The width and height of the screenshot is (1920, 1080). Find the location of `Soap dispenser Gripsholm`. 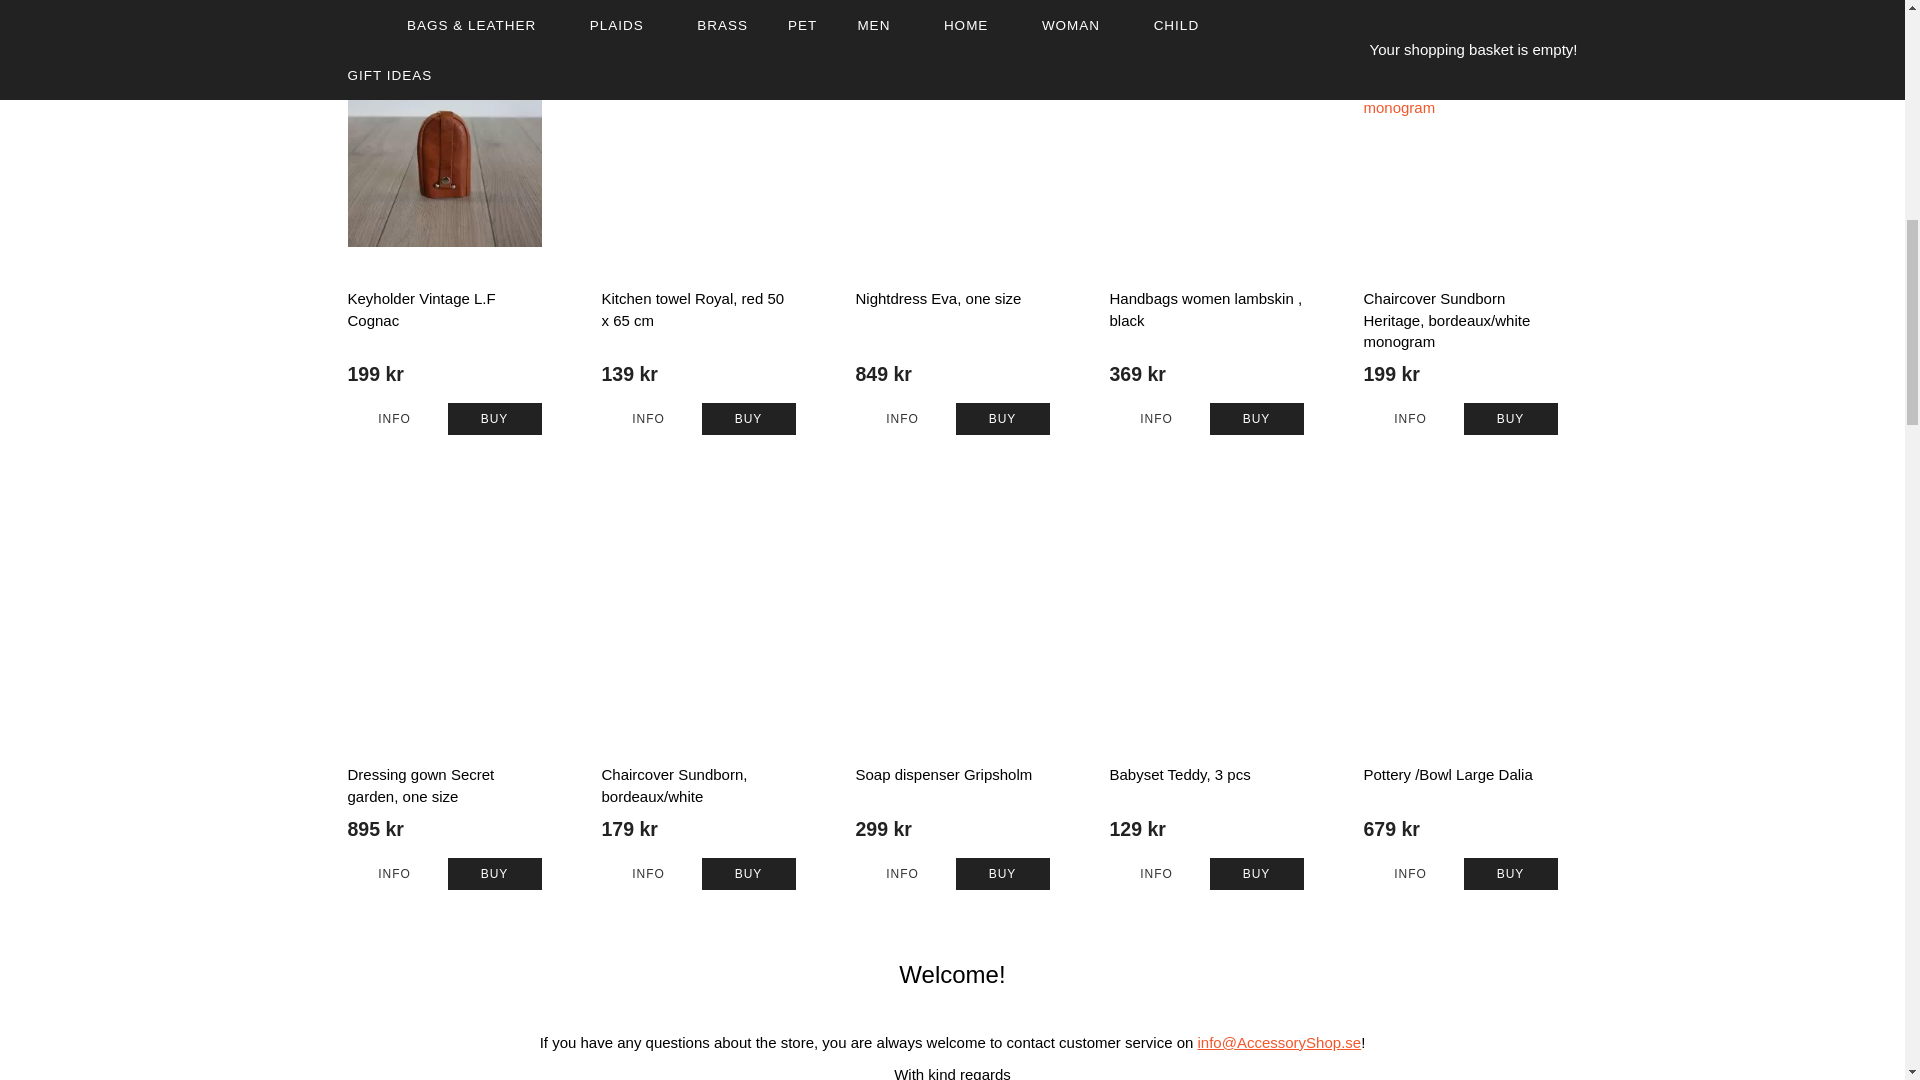

Soap dispenser Gripsholm is located at coordinates (903, 873).